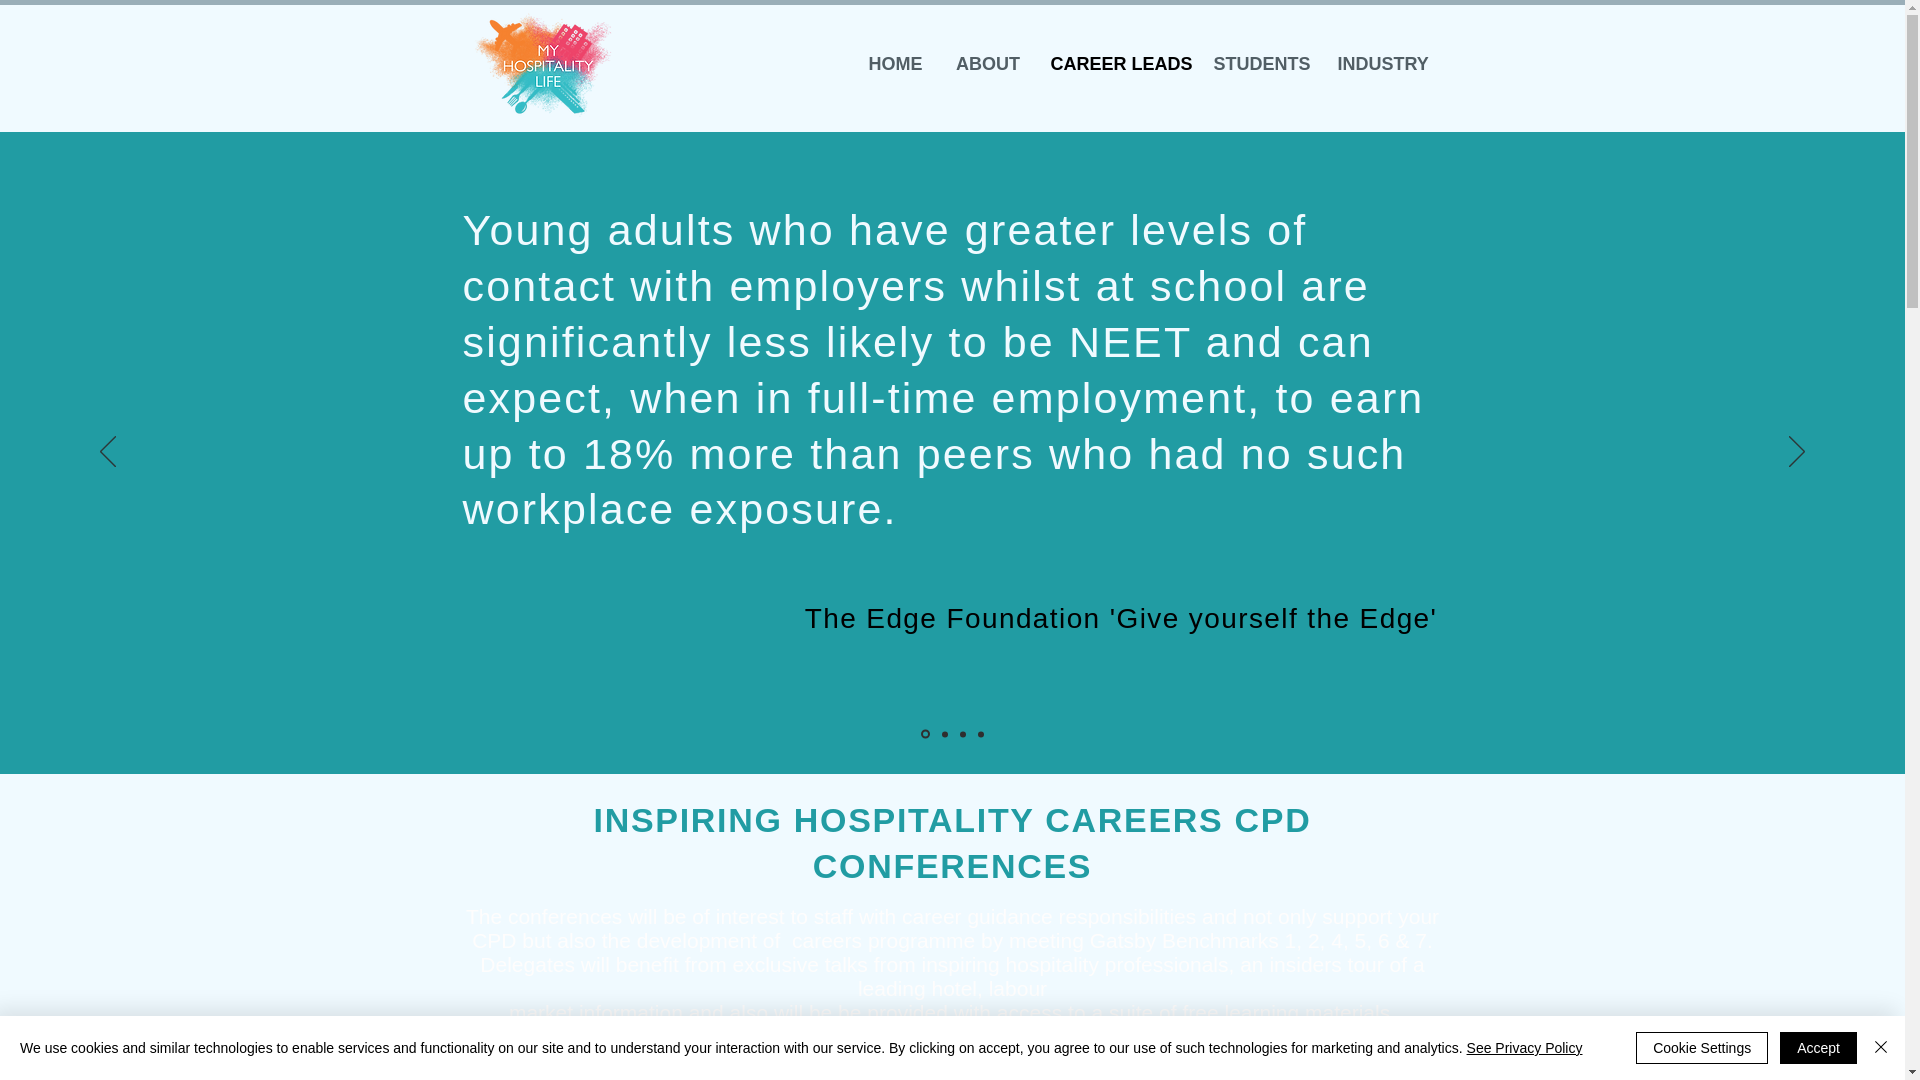  I want to click on HOME, so click(895, 64).